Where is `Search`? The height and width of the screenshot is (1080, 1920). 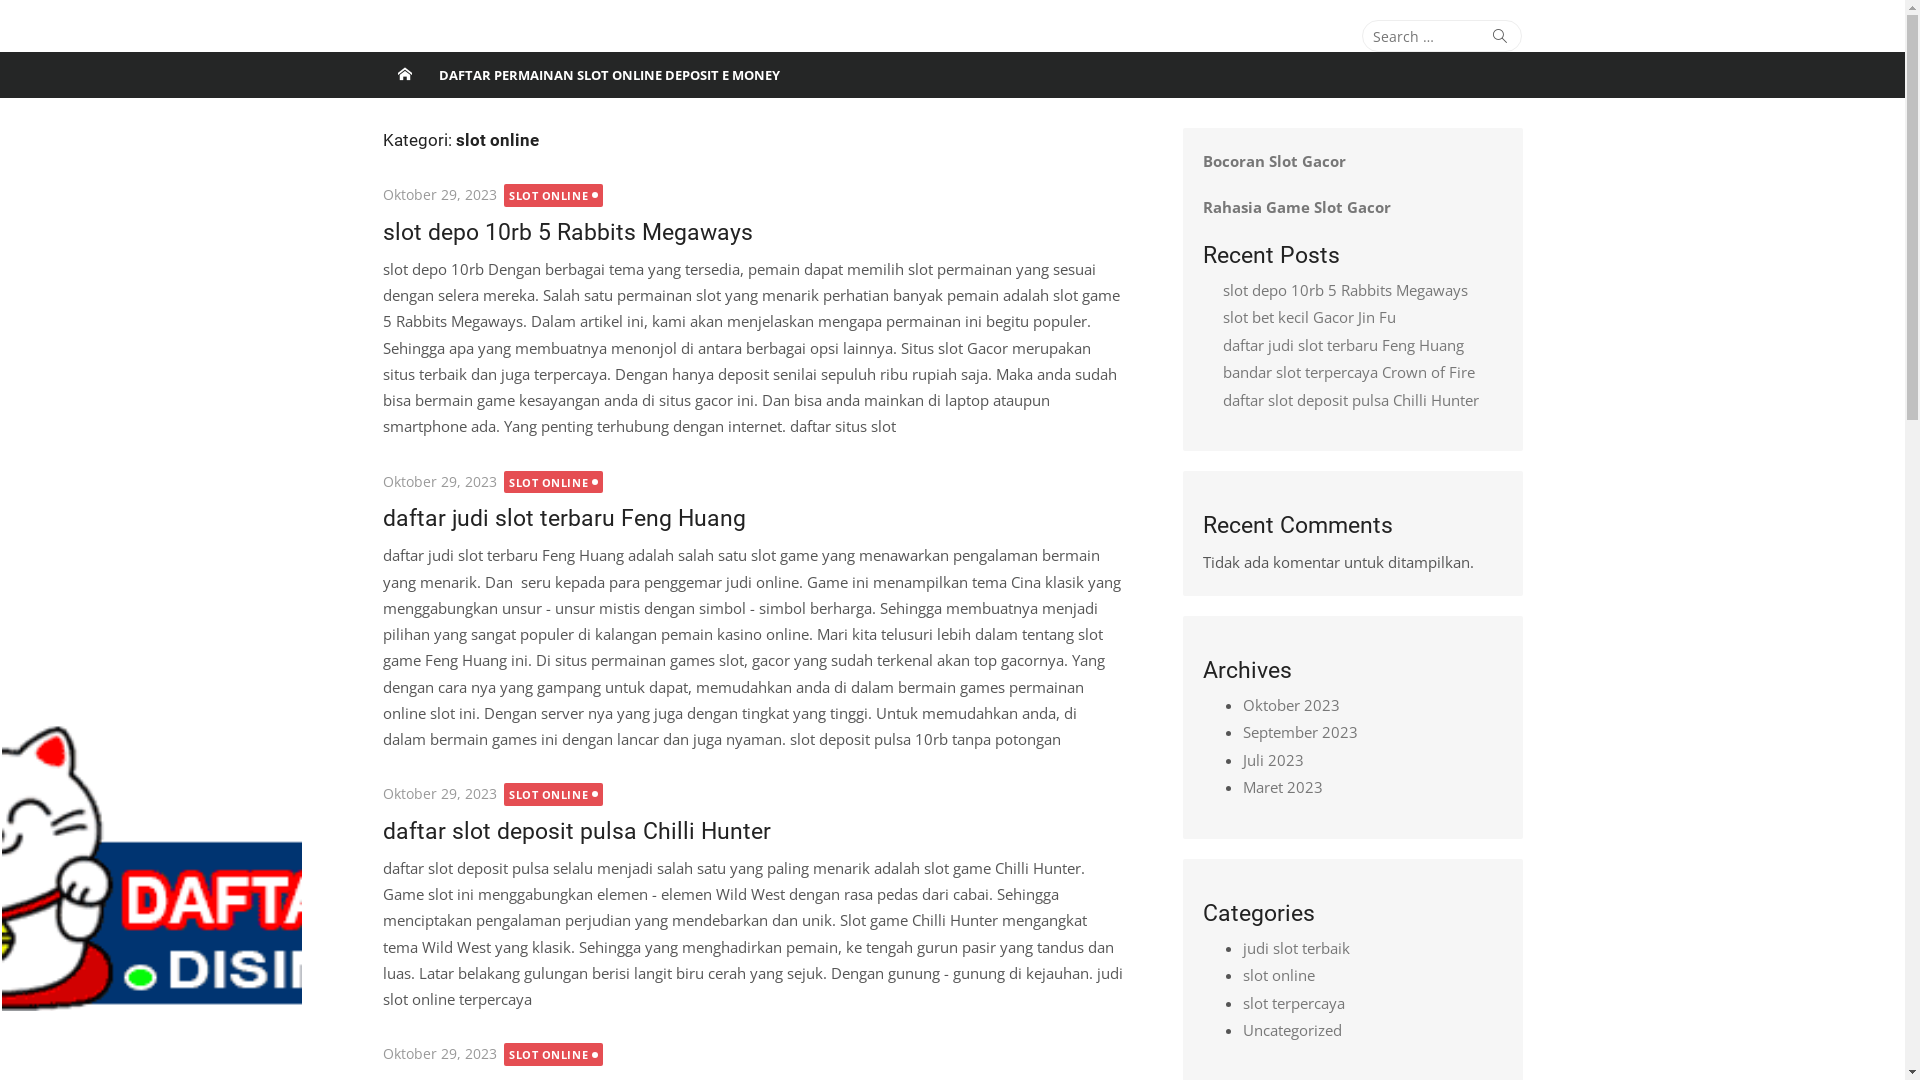 Search is located at coordinates (1500, 36).